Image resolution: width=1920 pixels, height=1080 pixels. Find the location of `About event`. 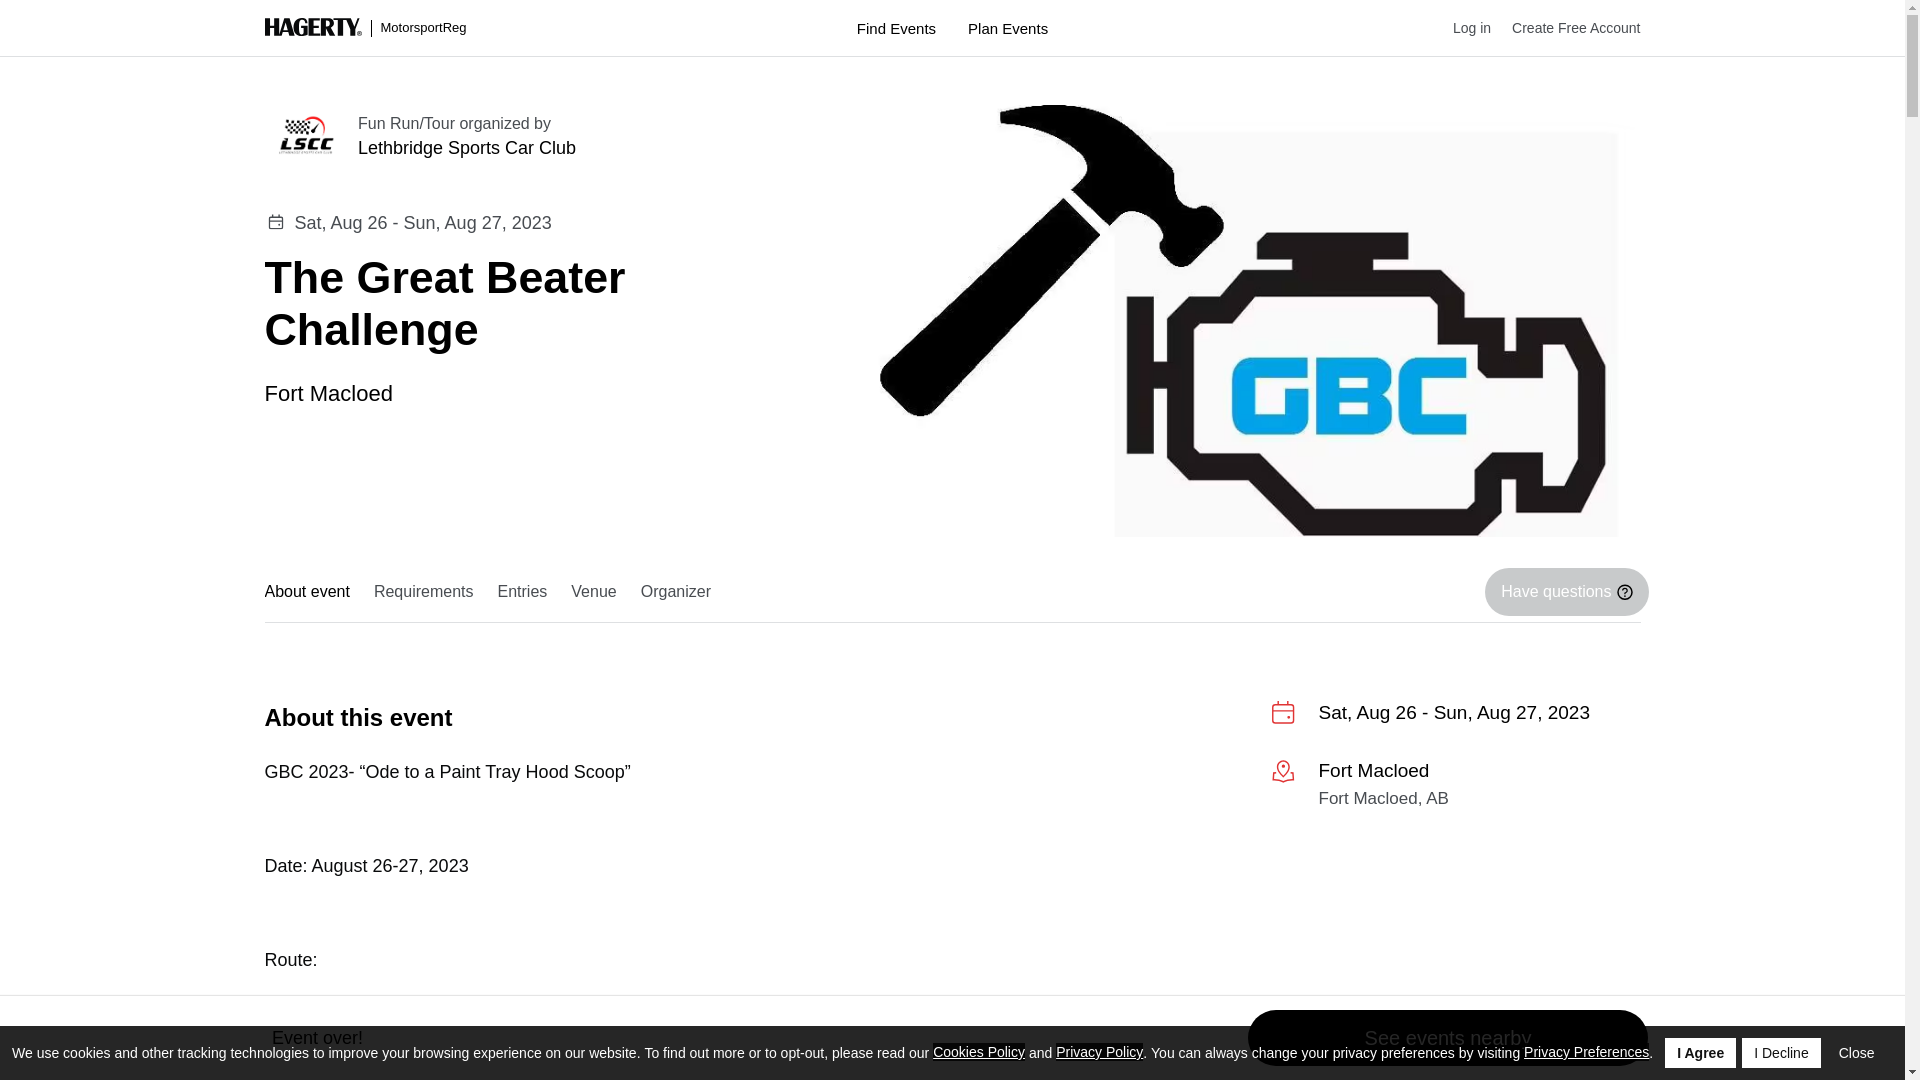

About event is located at coordinates (312, 592).